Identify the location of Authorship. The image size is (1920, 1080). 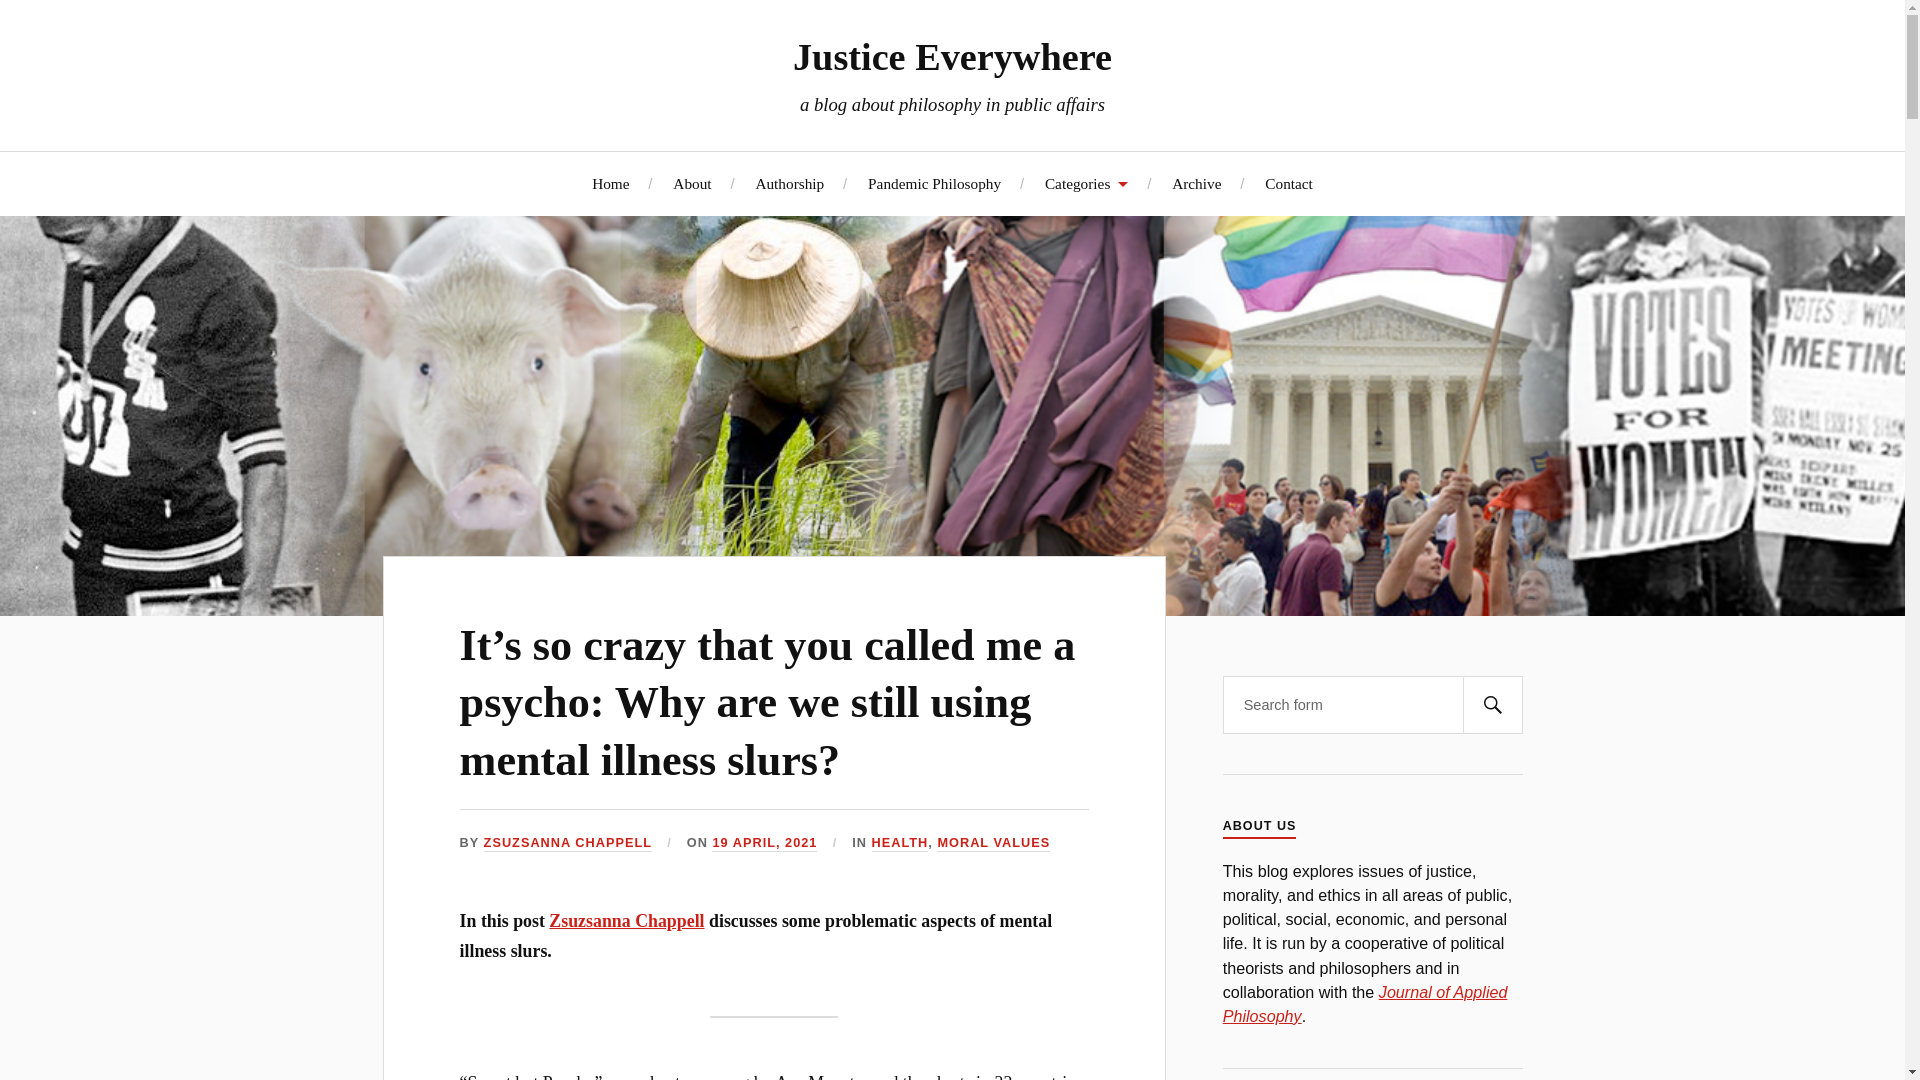
(788, 183).